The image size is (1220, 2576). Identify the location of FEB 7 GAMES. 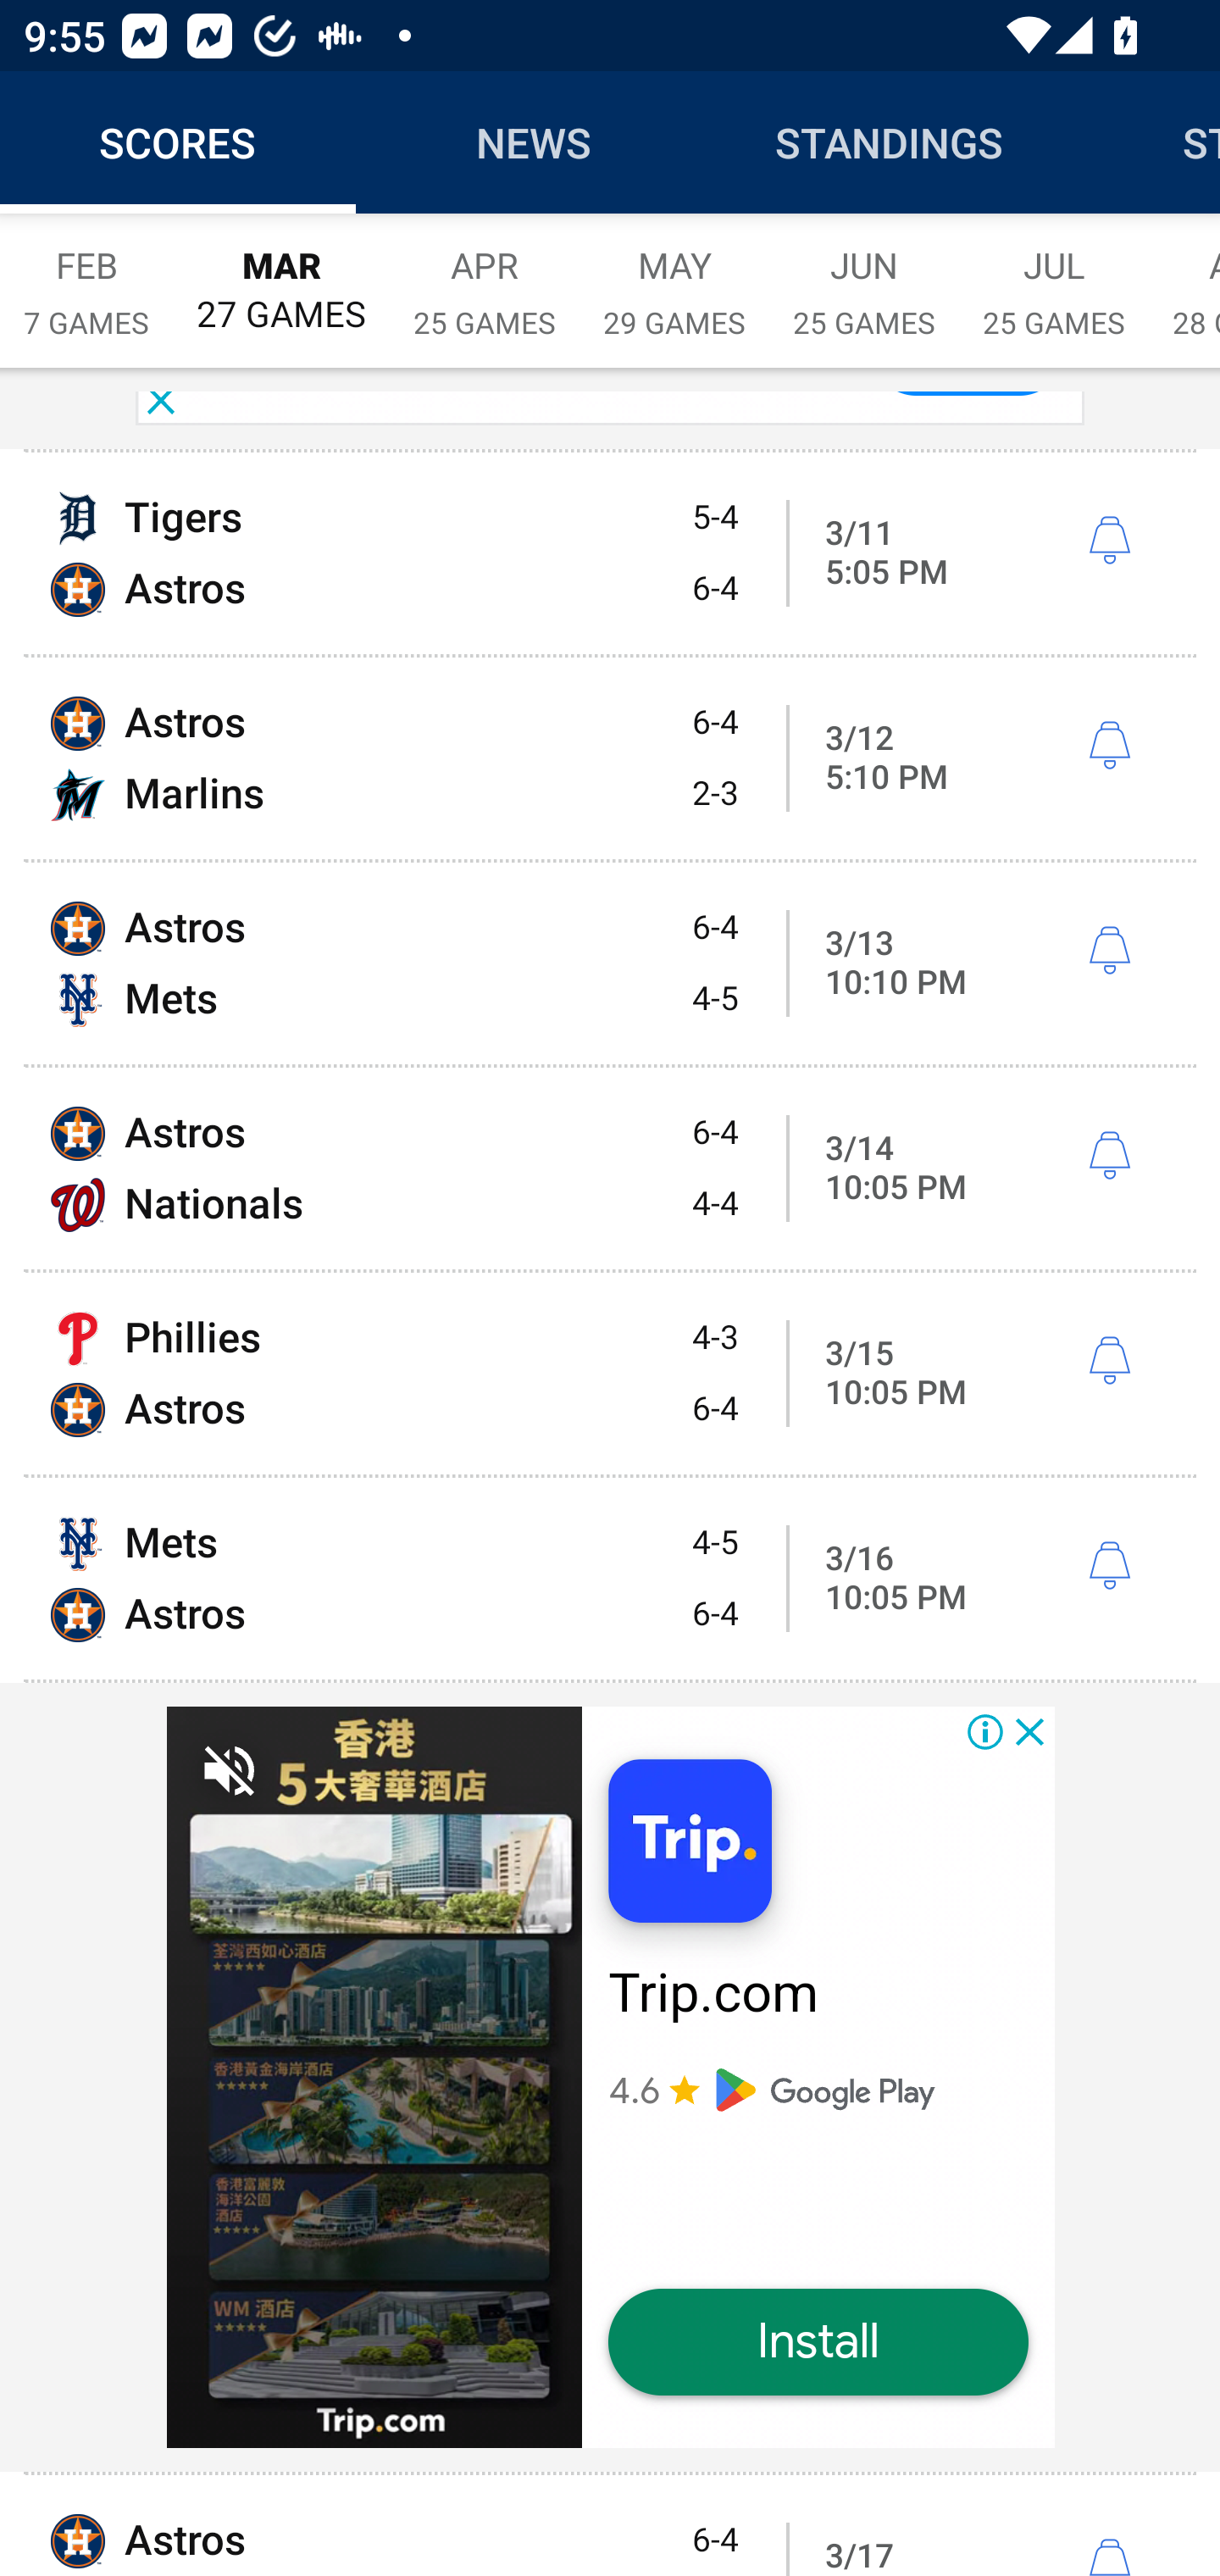
(86, 275).